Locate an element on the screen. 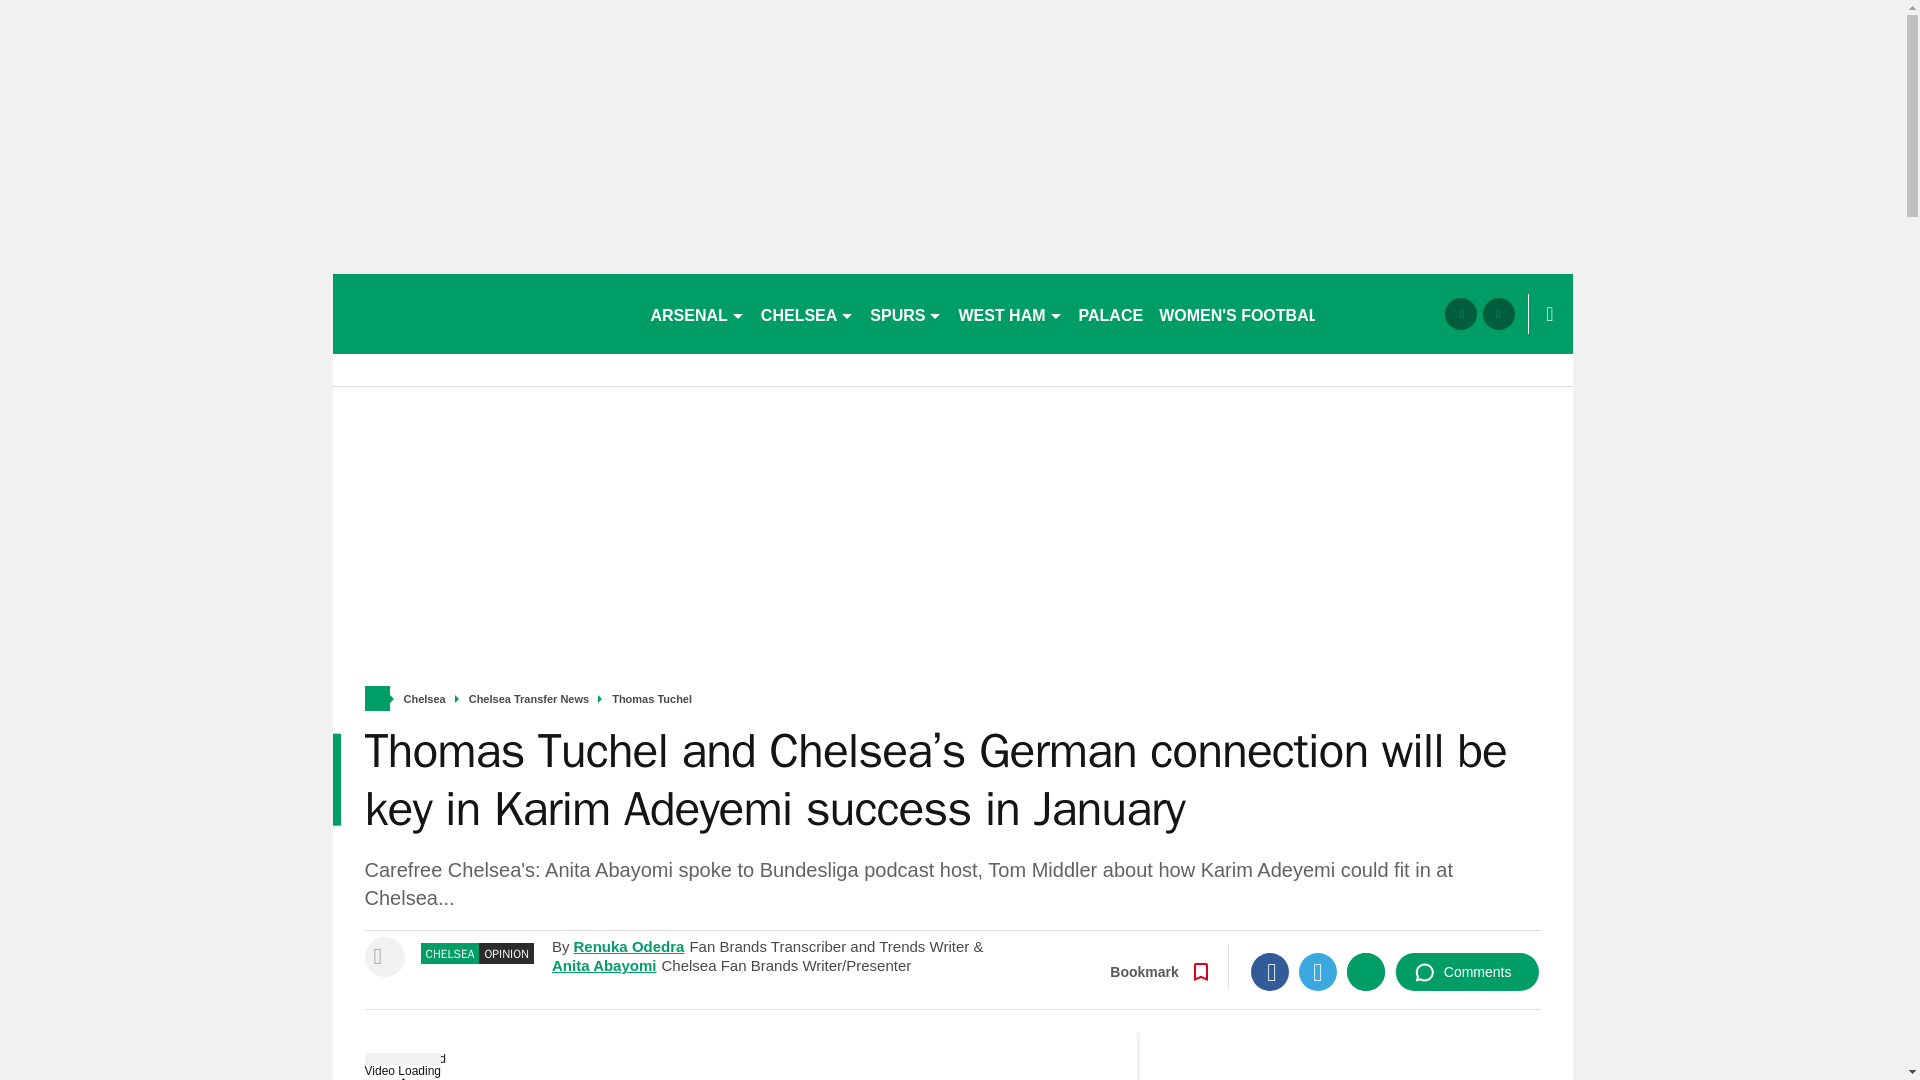  facebook is located at coordinates (1460, 314).